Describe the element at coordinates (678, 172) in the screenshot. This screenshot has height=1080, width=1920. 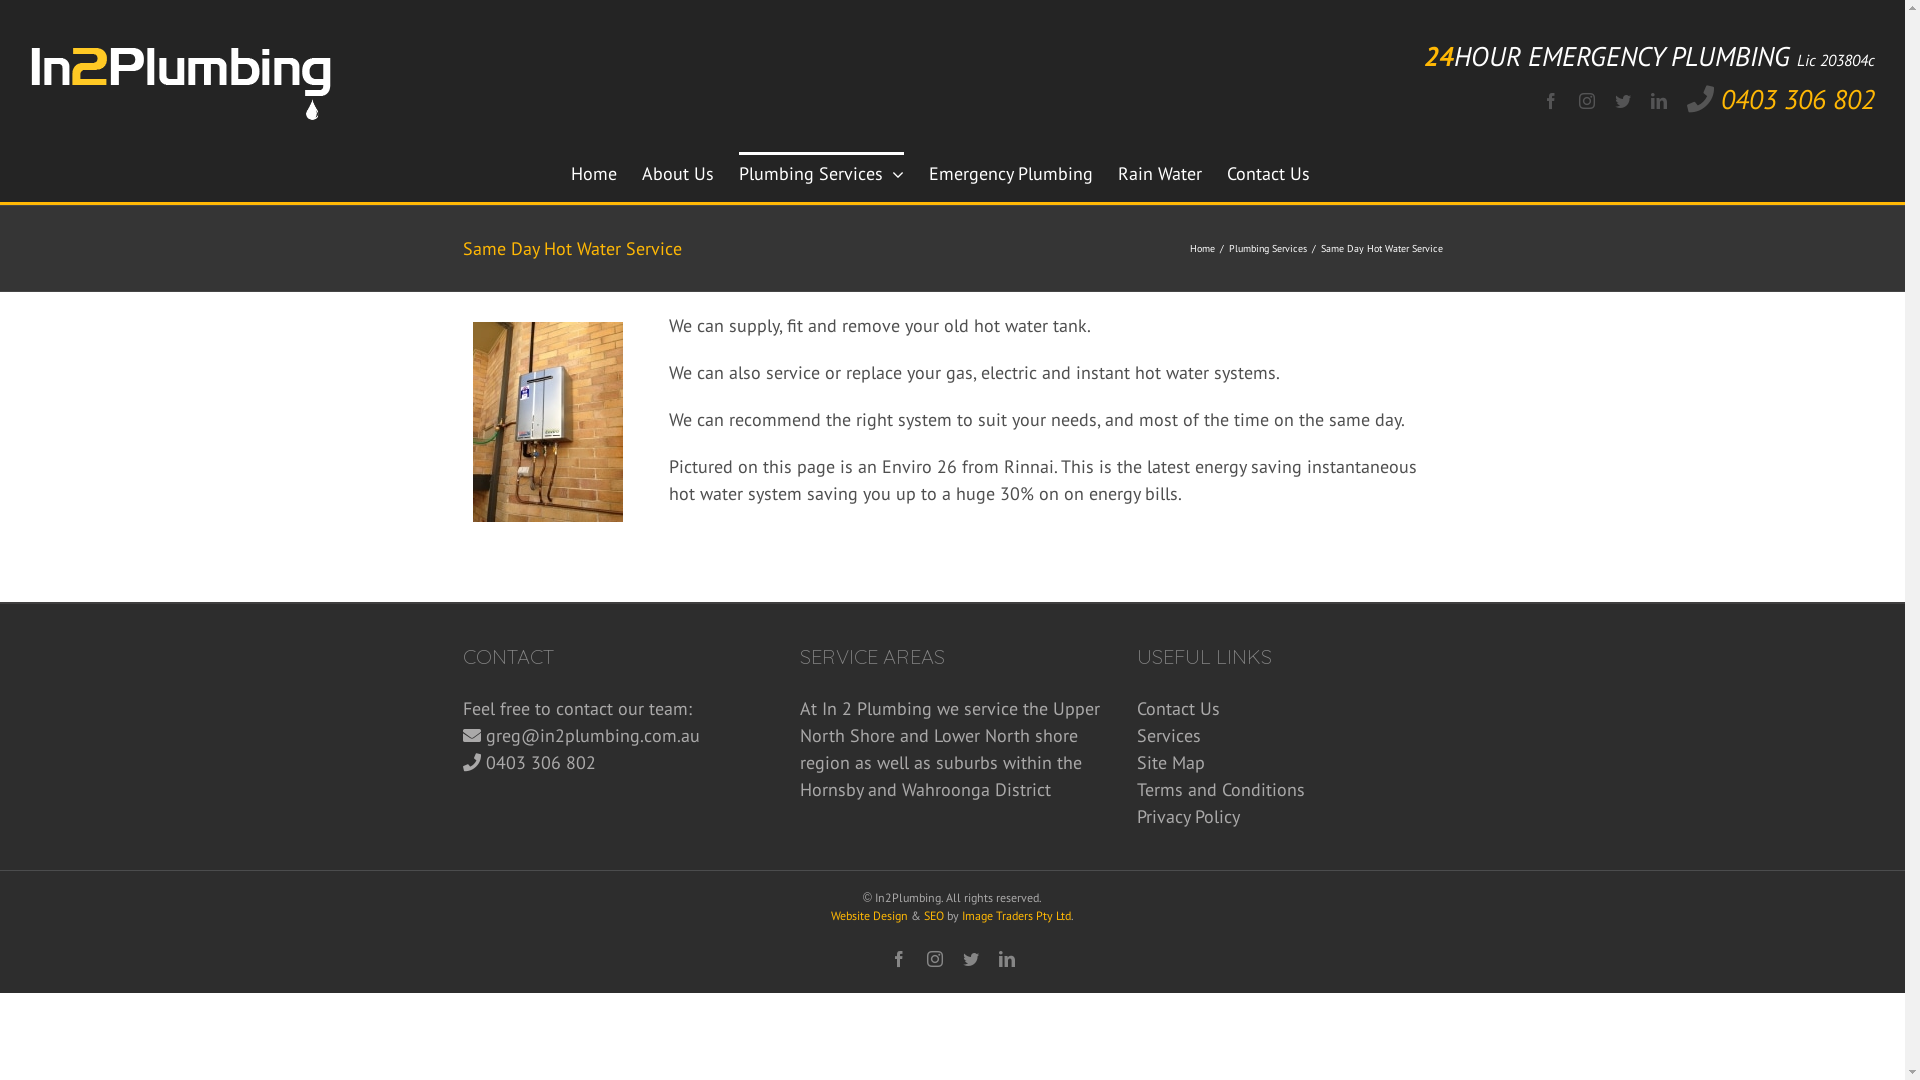
I see `About Us` at that location.